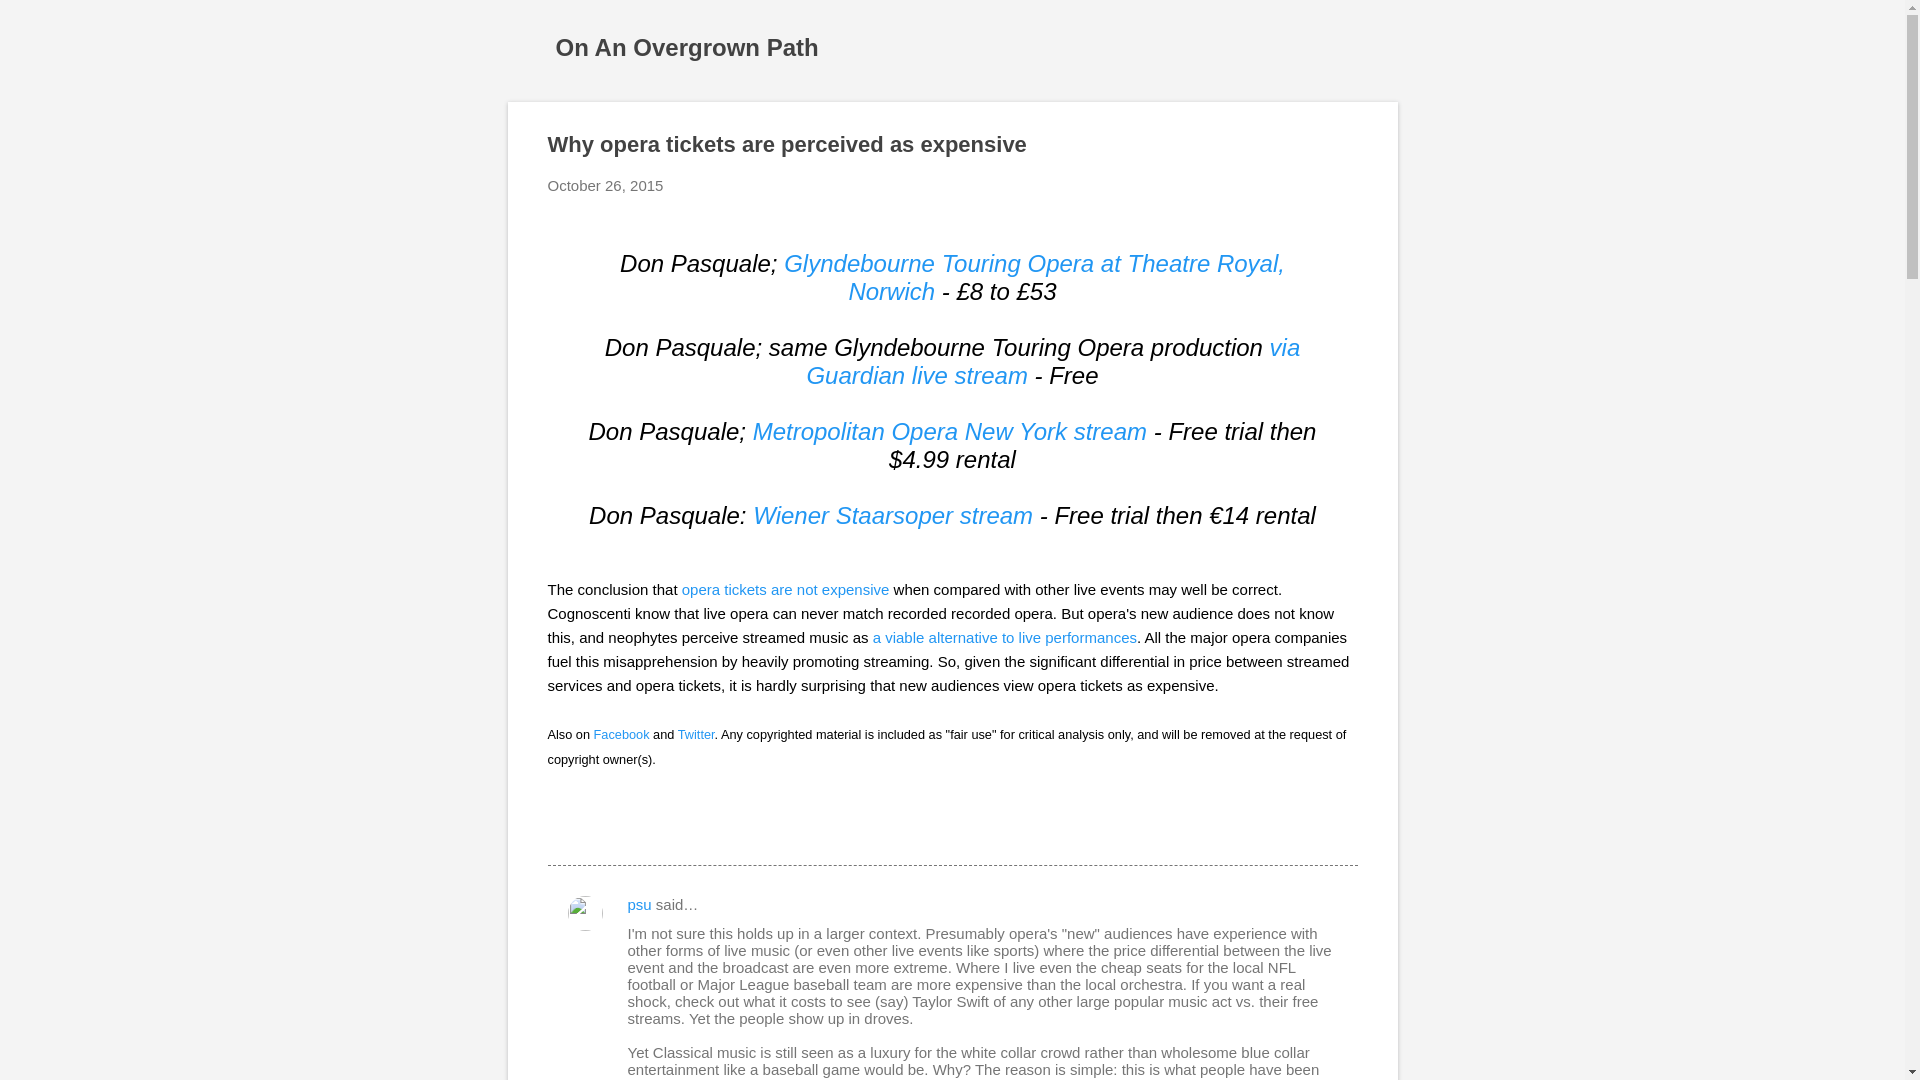  What do you see at coordinates (1034, 276) in the screenshot?
I see `Glyndebourne Touring Opera at Theatre Royal, Norwich` at bounding box center [1034, 276].